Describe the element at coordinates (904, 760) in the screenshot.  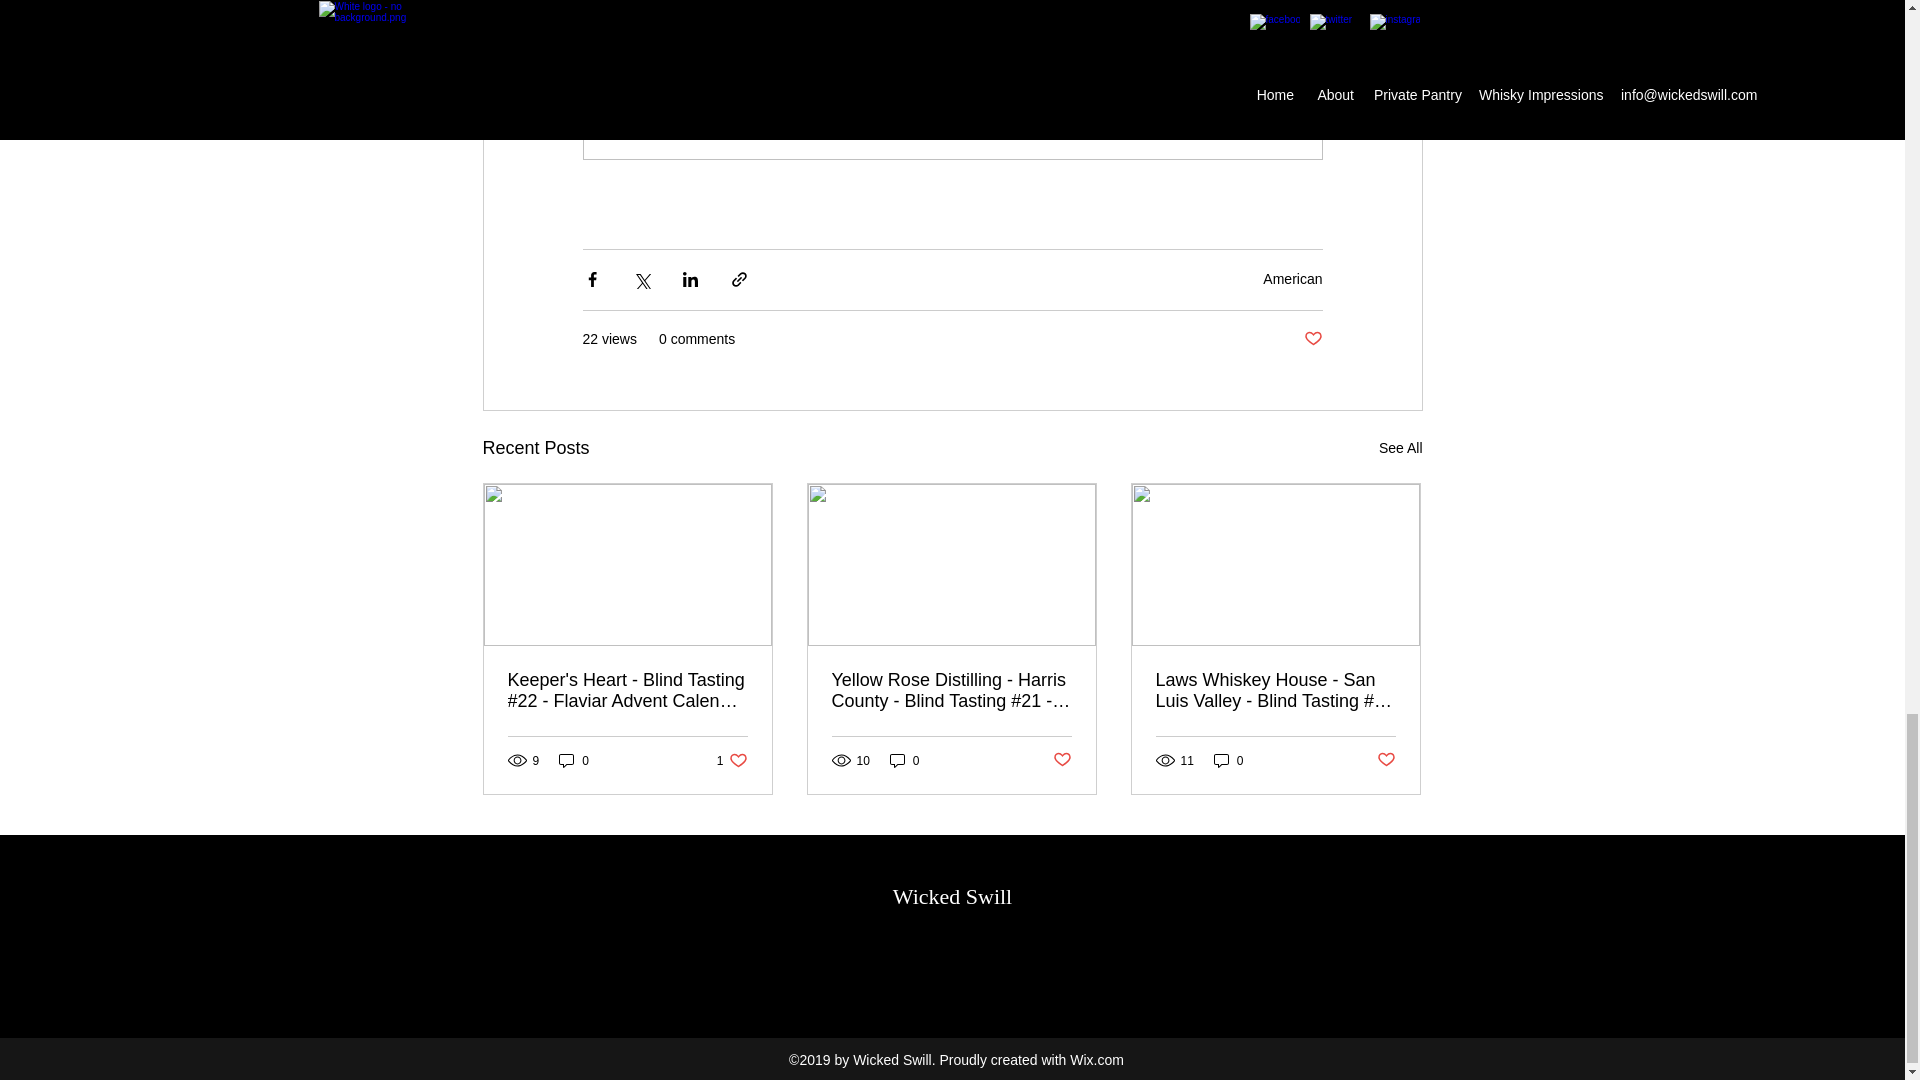
I see `Post not marked as liked` at that location.